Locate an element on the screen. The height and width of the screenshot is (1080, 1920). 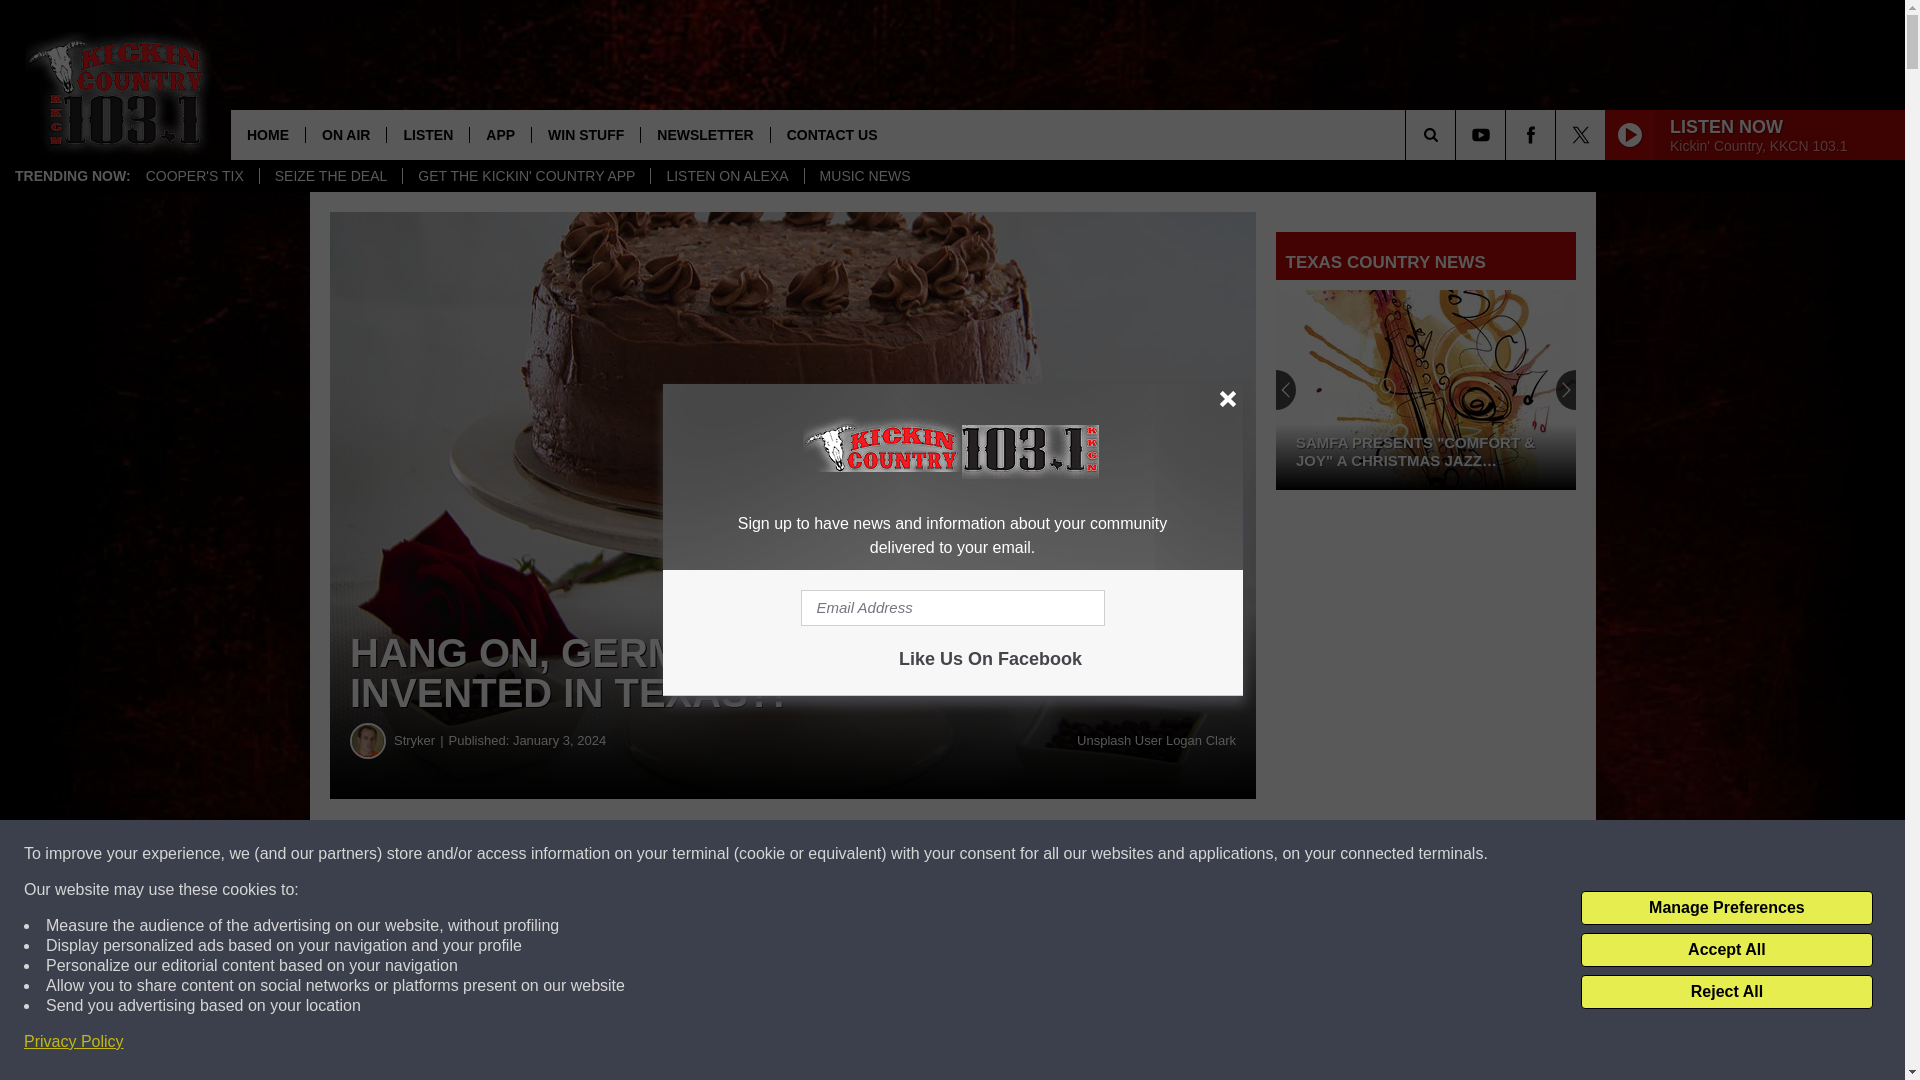
SEIZE THE DEAL is located at coordinates (331, 176).